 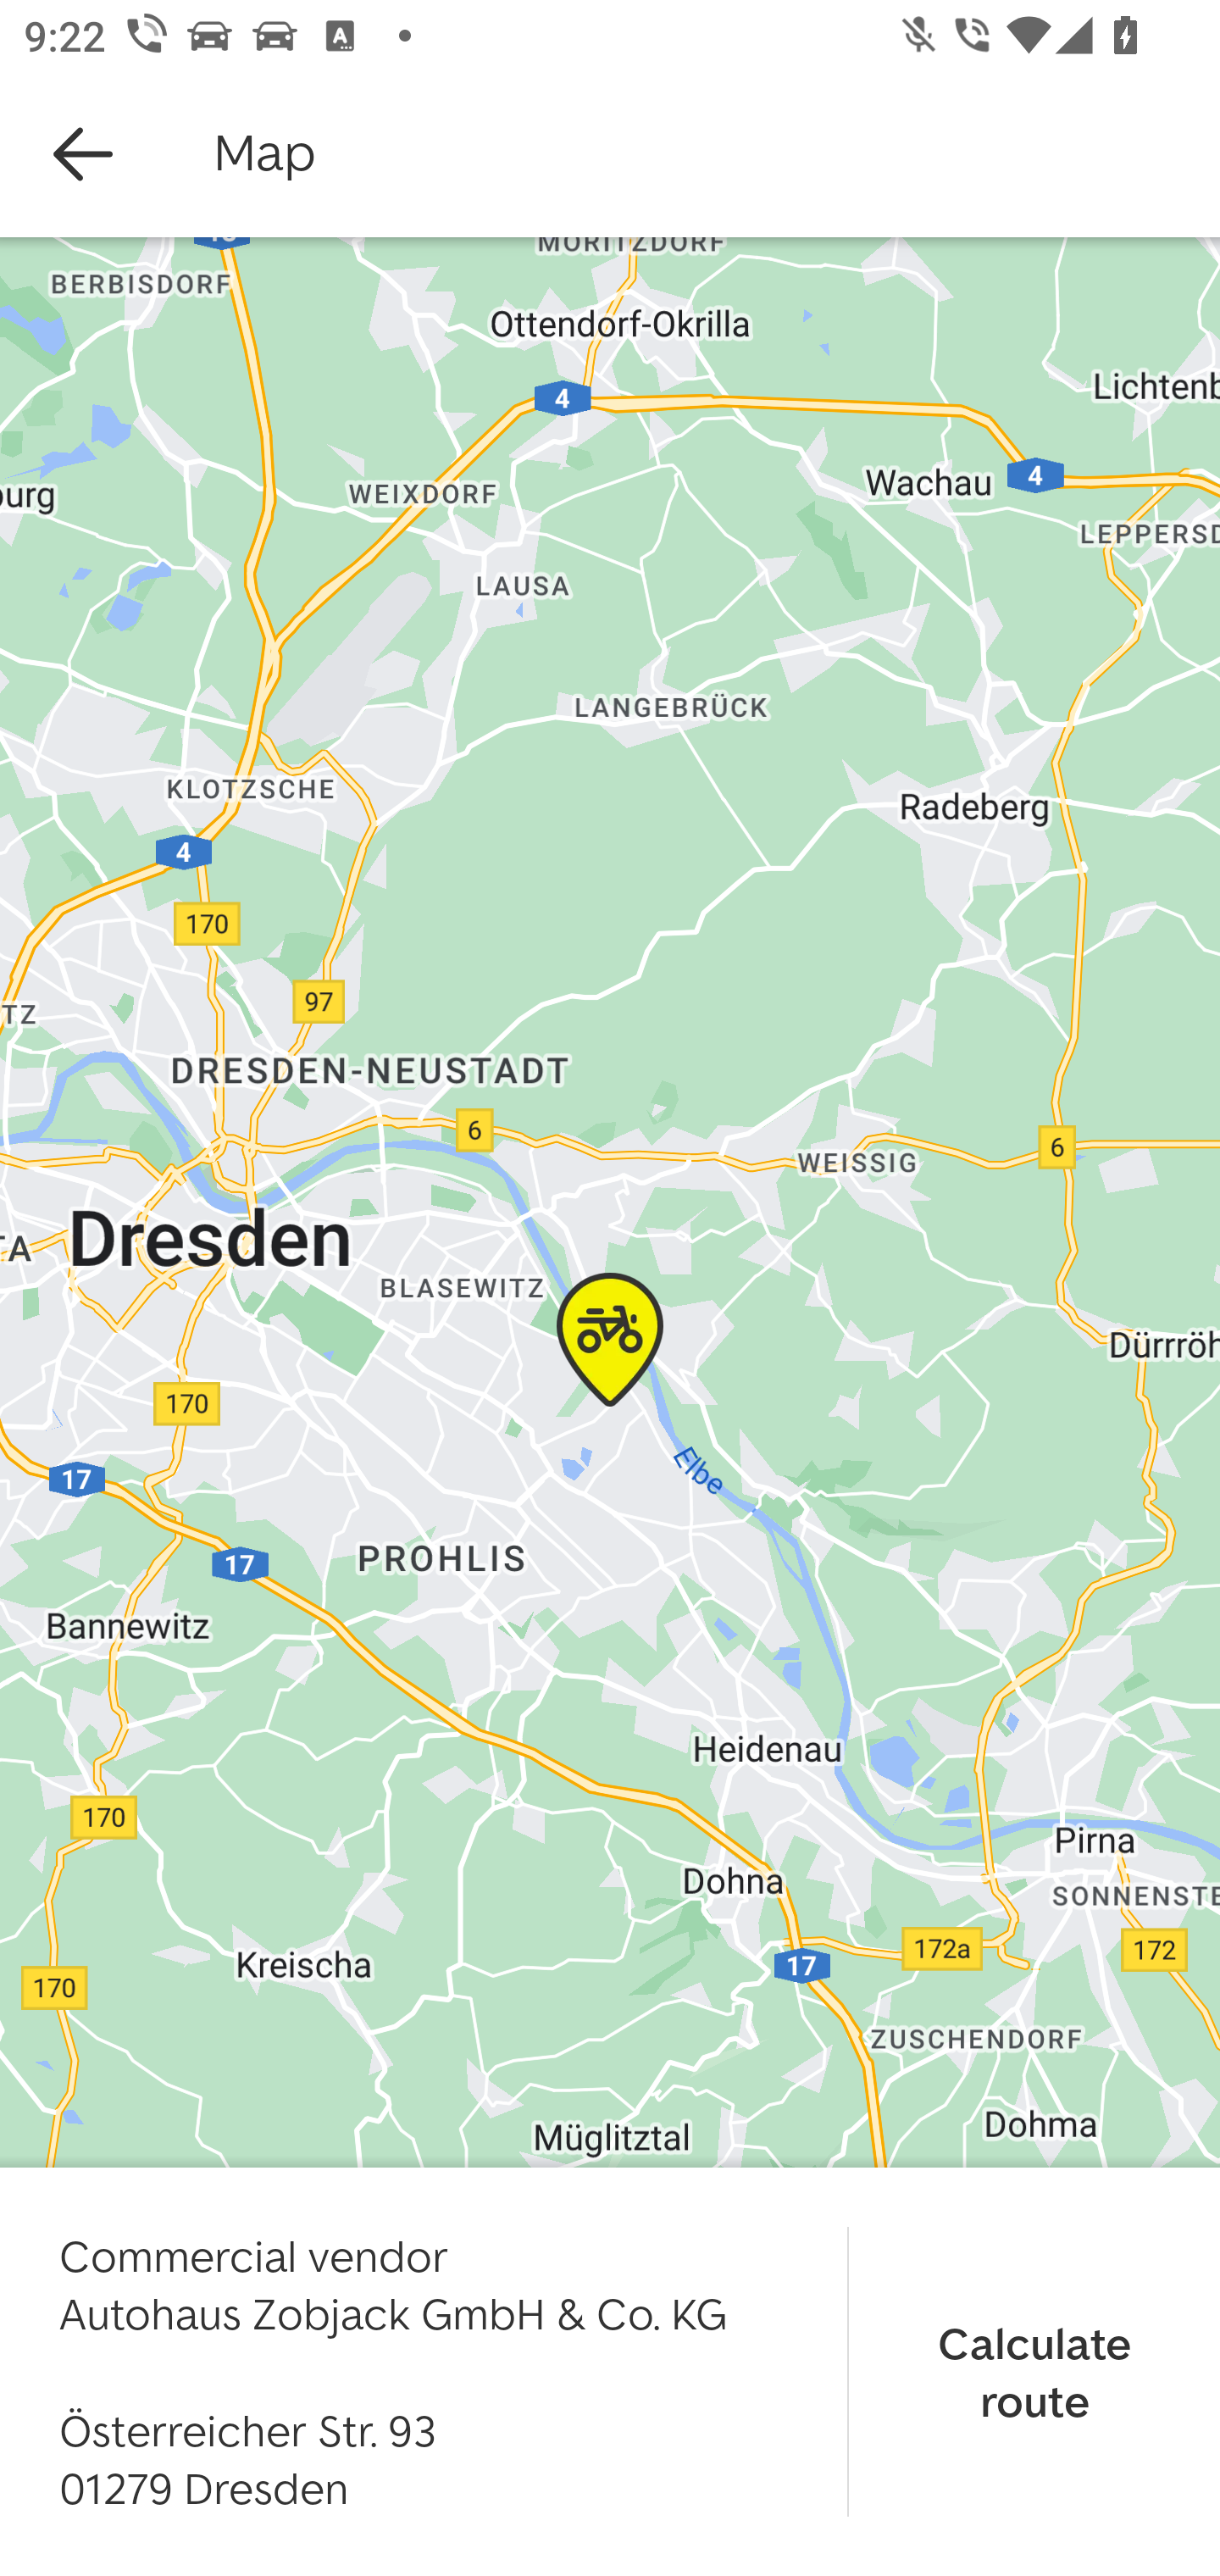 What do you see at coordinates (83, 154) in the screenshot?
I see `Navigate up` at bounding box center [83, 154].